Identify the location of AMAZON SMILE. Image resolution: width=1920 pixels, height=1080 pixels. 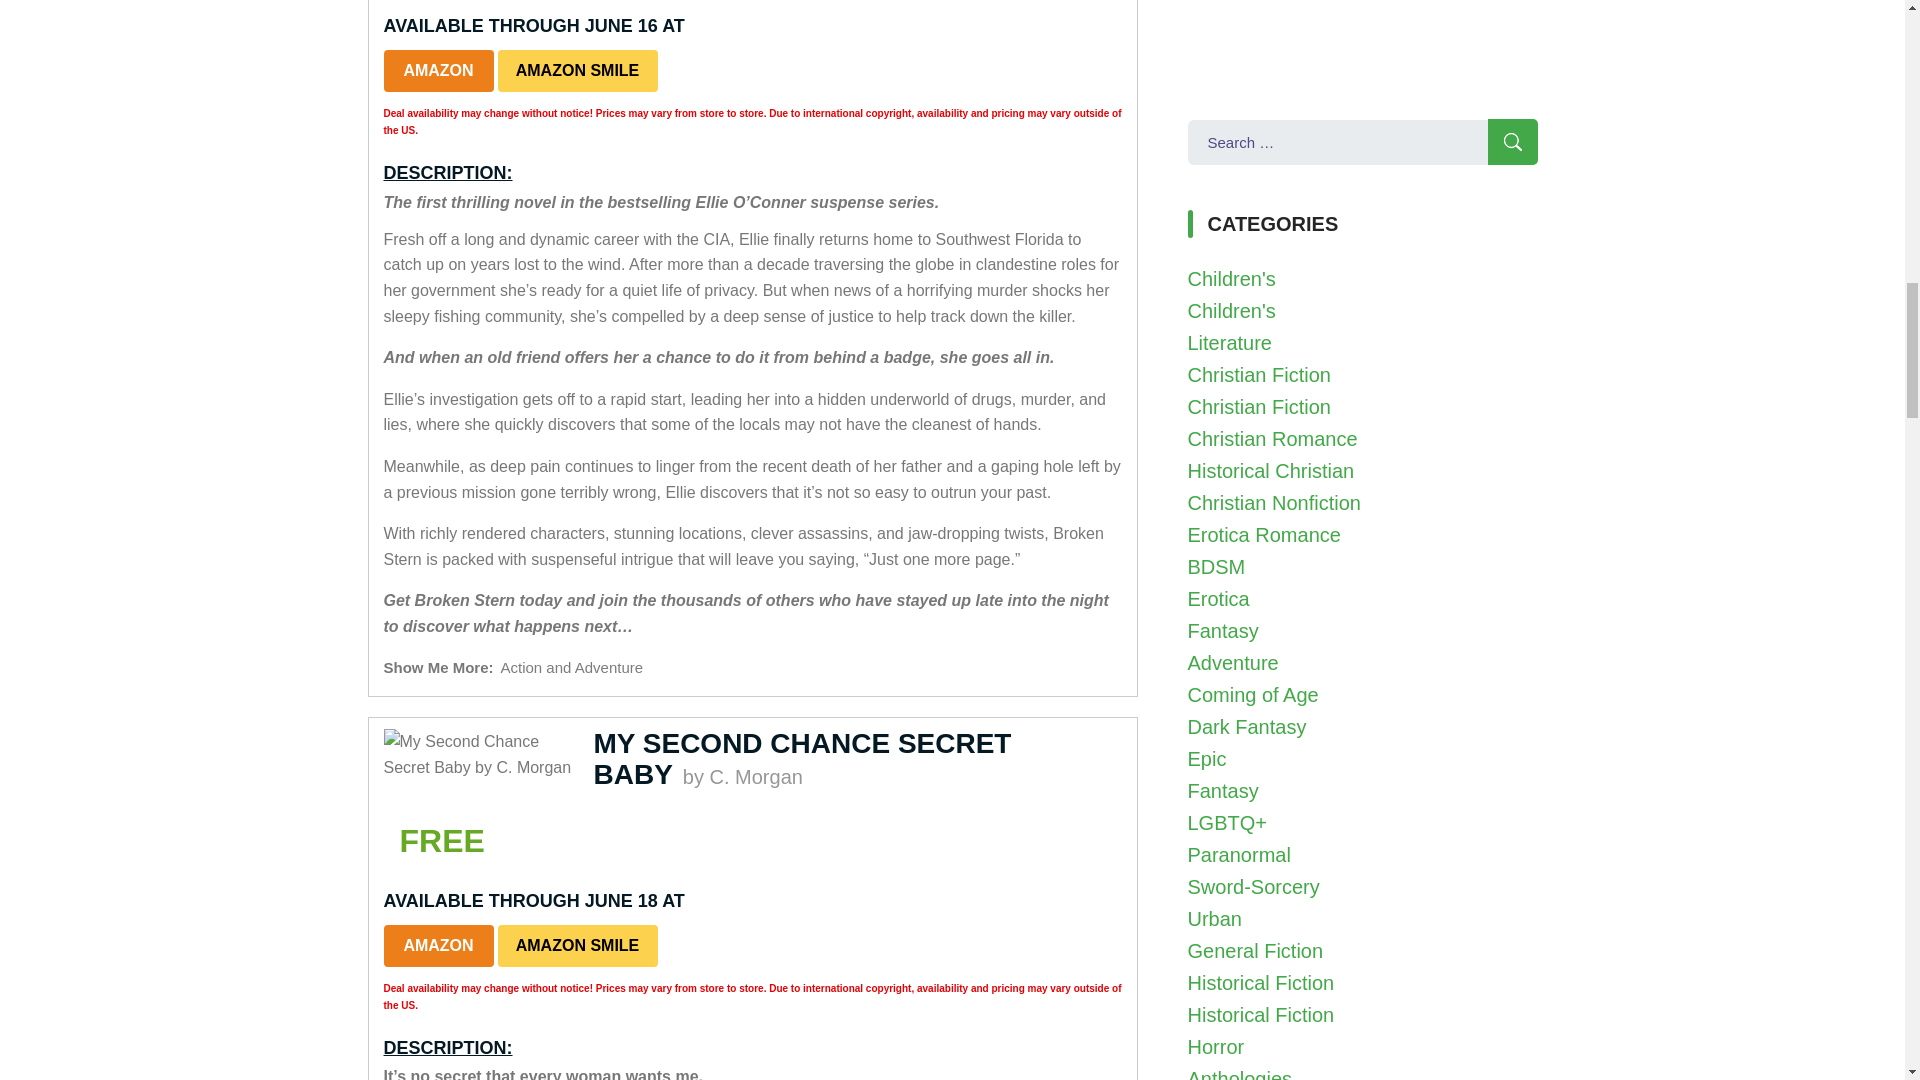
(578, 70).